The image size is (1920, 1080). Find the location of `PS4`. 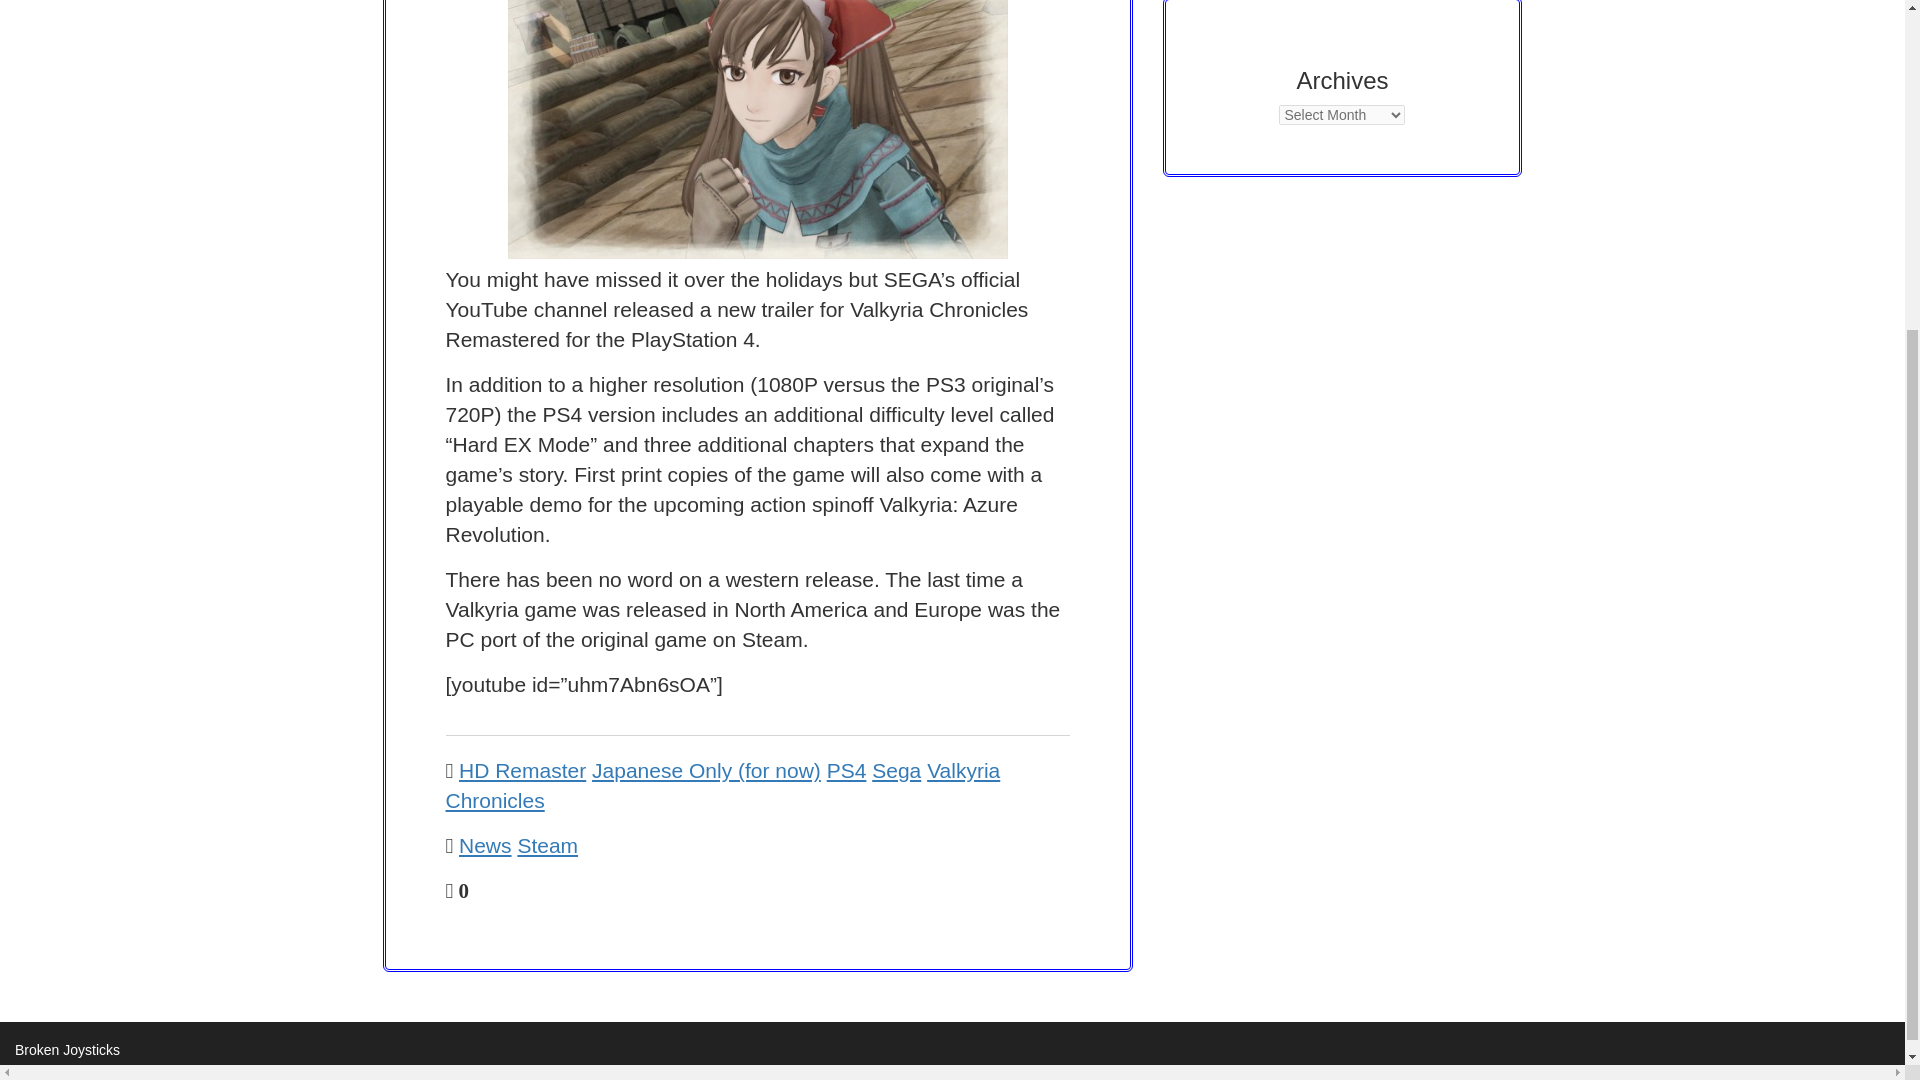

PS4 is located at coordinates (847, 770).